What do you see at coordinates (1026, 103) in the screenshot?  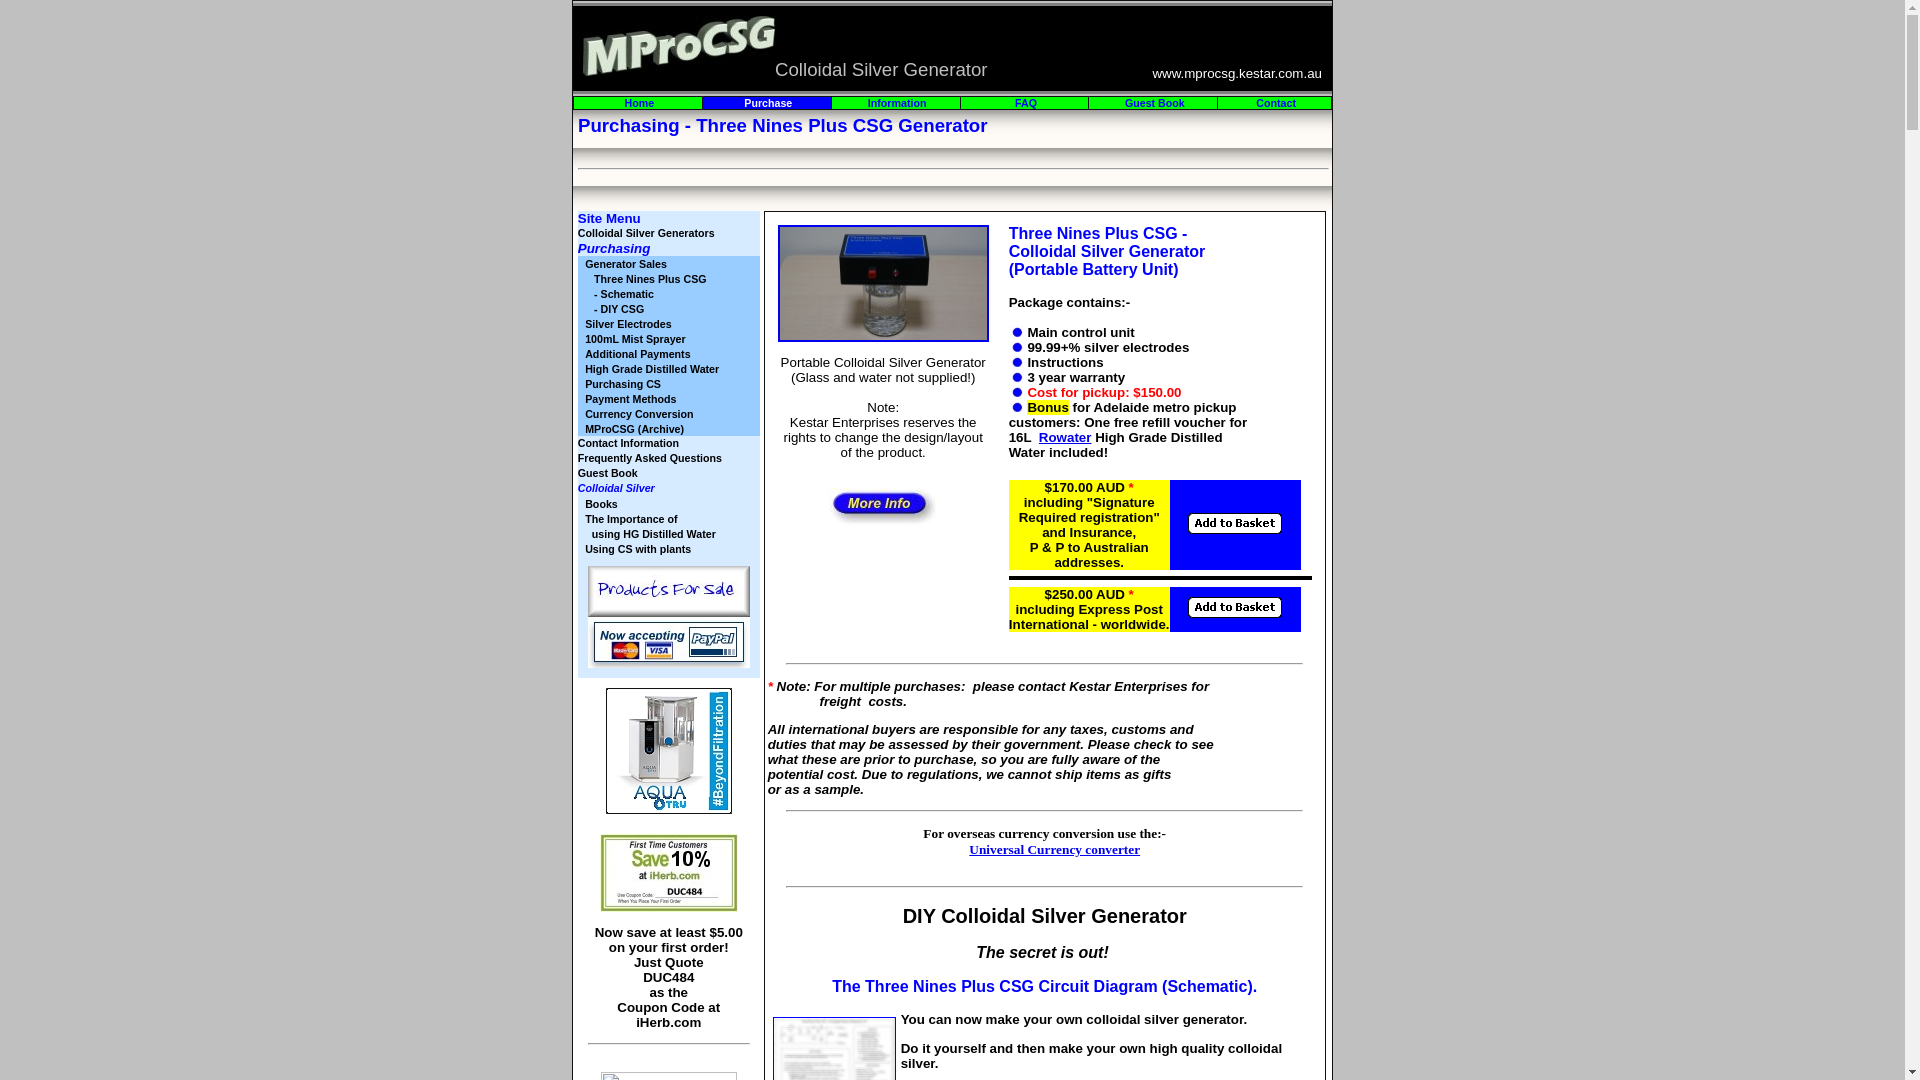 I see `FAQ` at bounding box center [1026, 103].